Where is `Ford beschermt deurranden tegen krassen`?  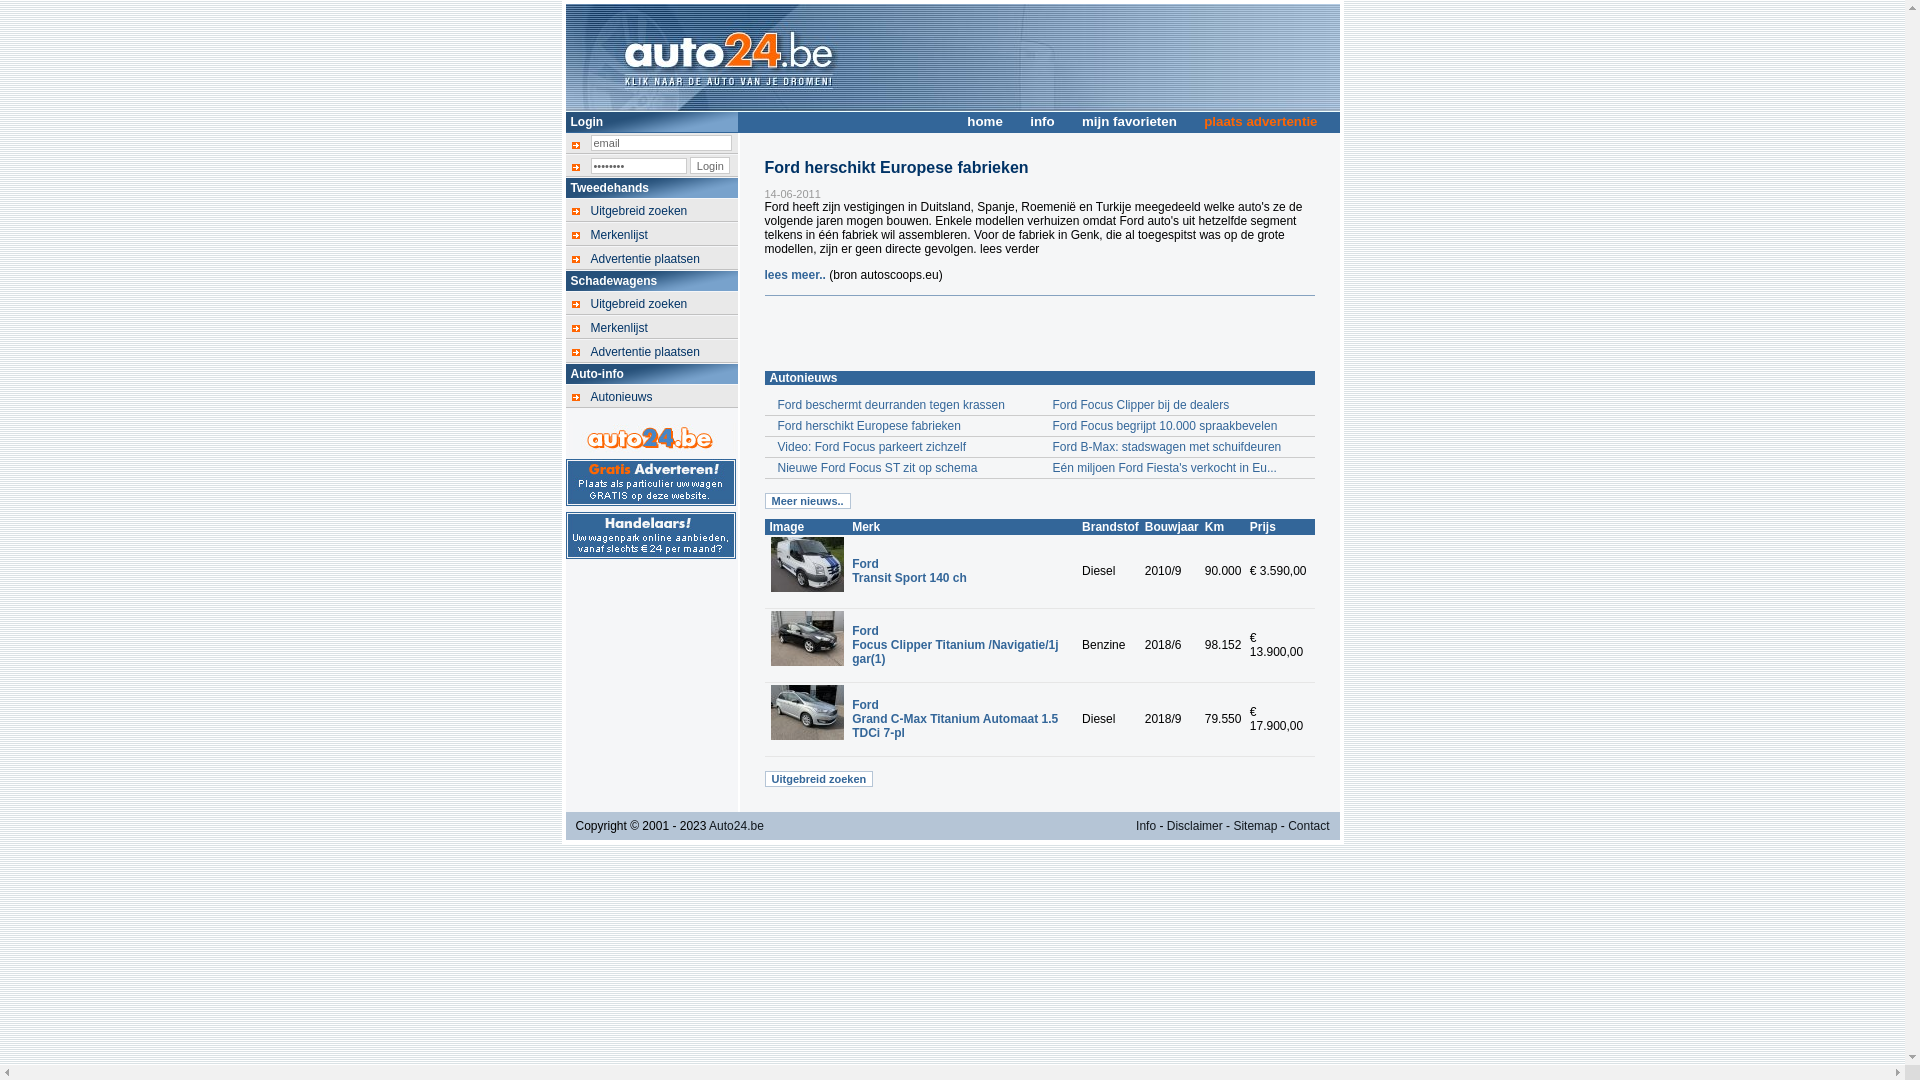 Ford beschermt deurranden tegen krassen is located at coordinates (902, 405).